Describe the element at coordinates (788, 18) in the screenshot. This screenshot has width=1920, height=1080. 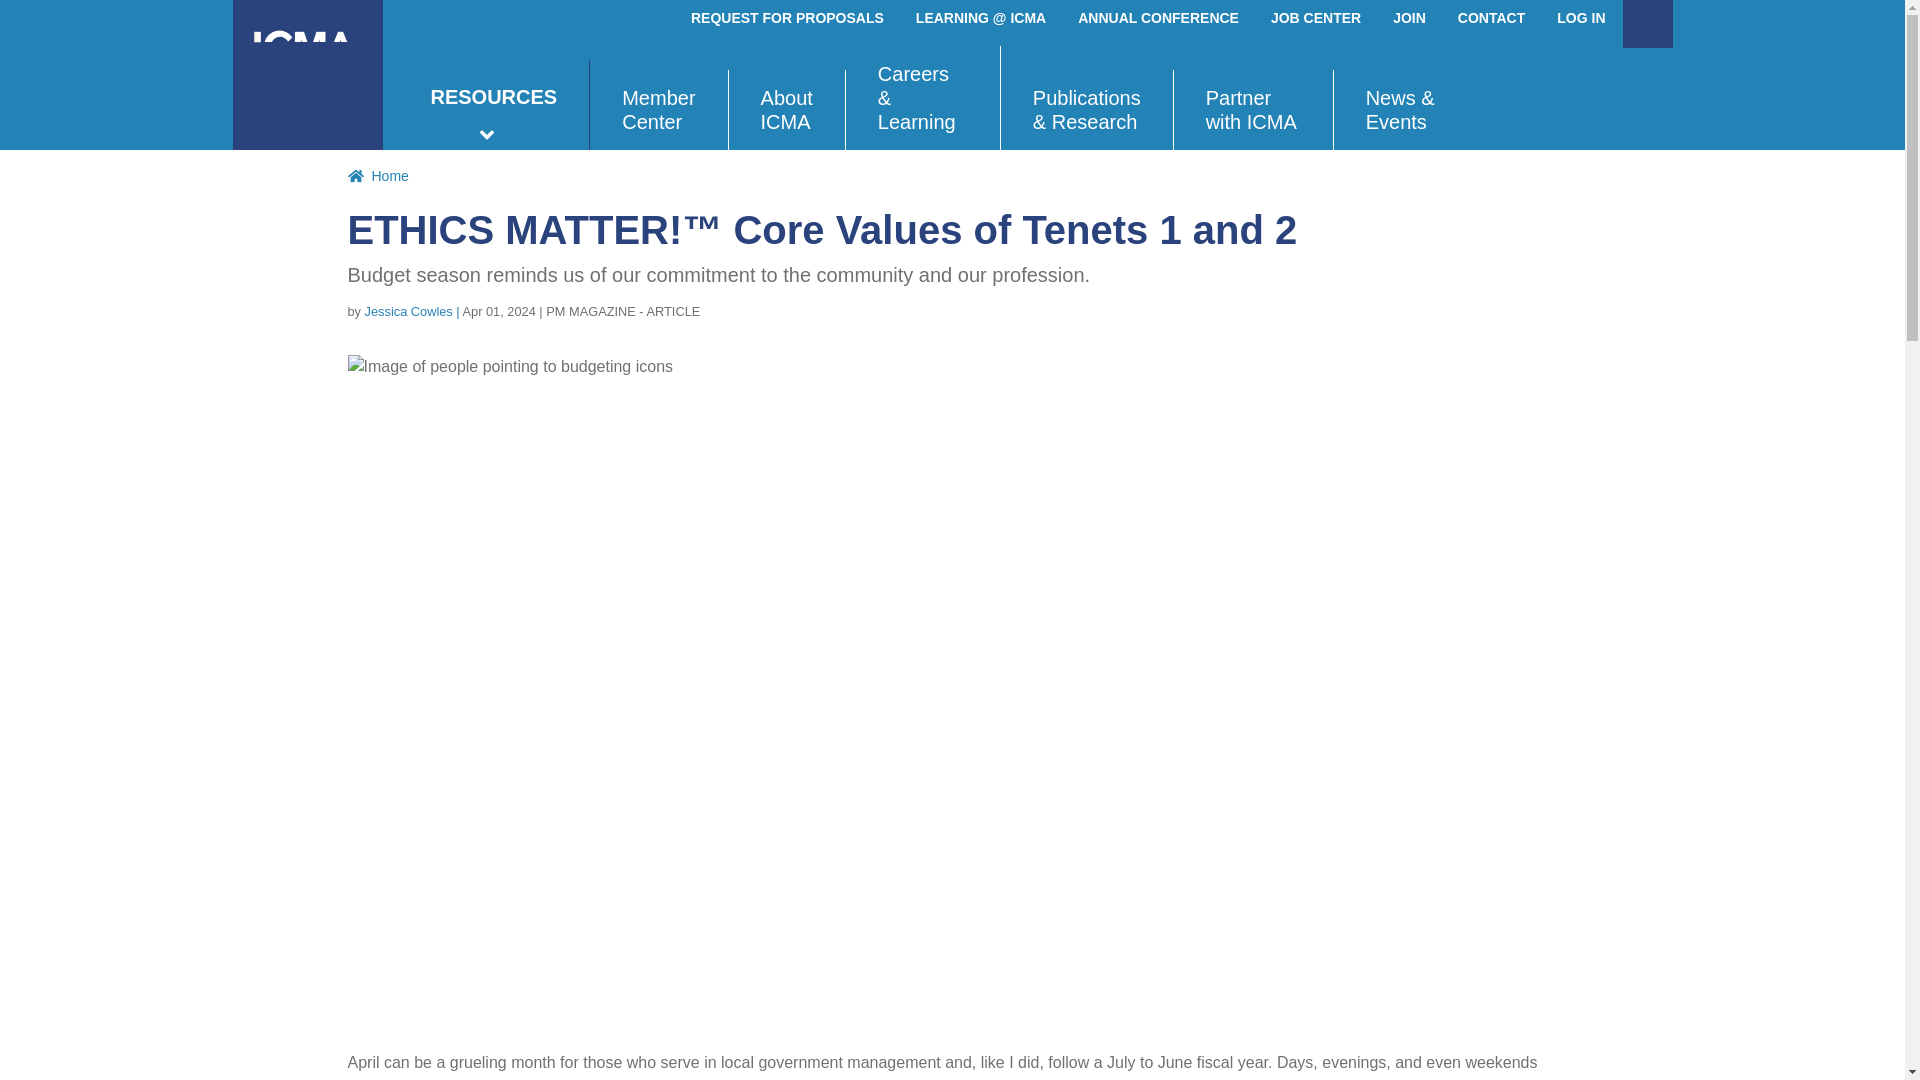
I see `View ICMA's Requests for Proposals` at that location.